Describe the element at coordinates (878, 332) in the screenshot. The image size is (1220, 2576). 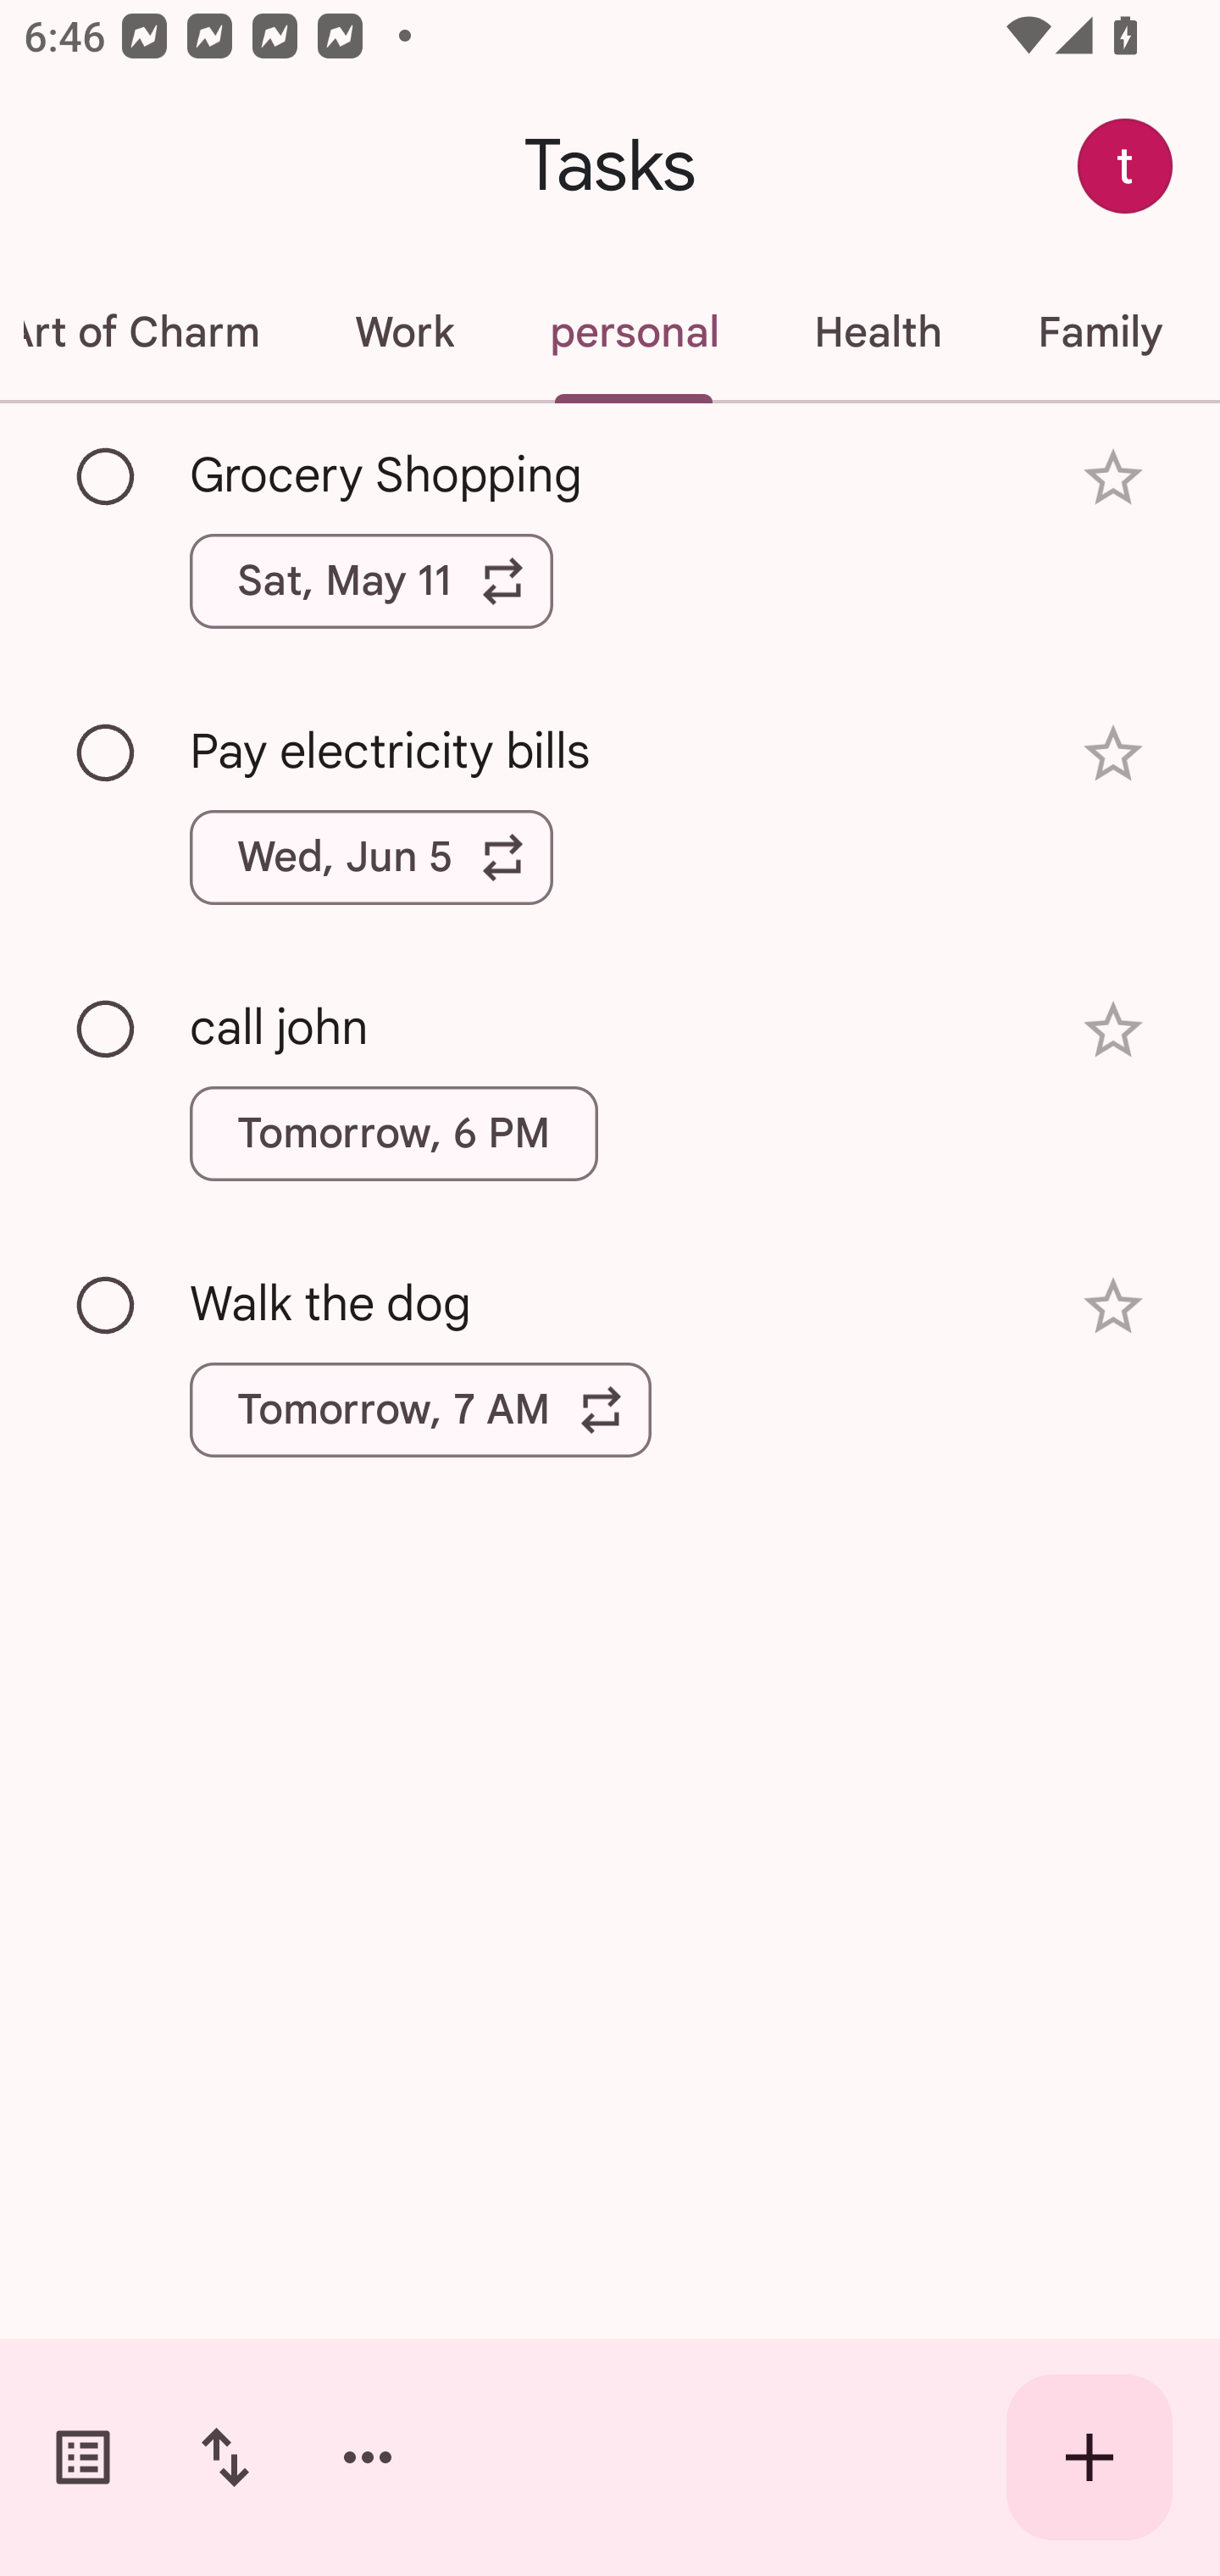
I see `Health` at that location.